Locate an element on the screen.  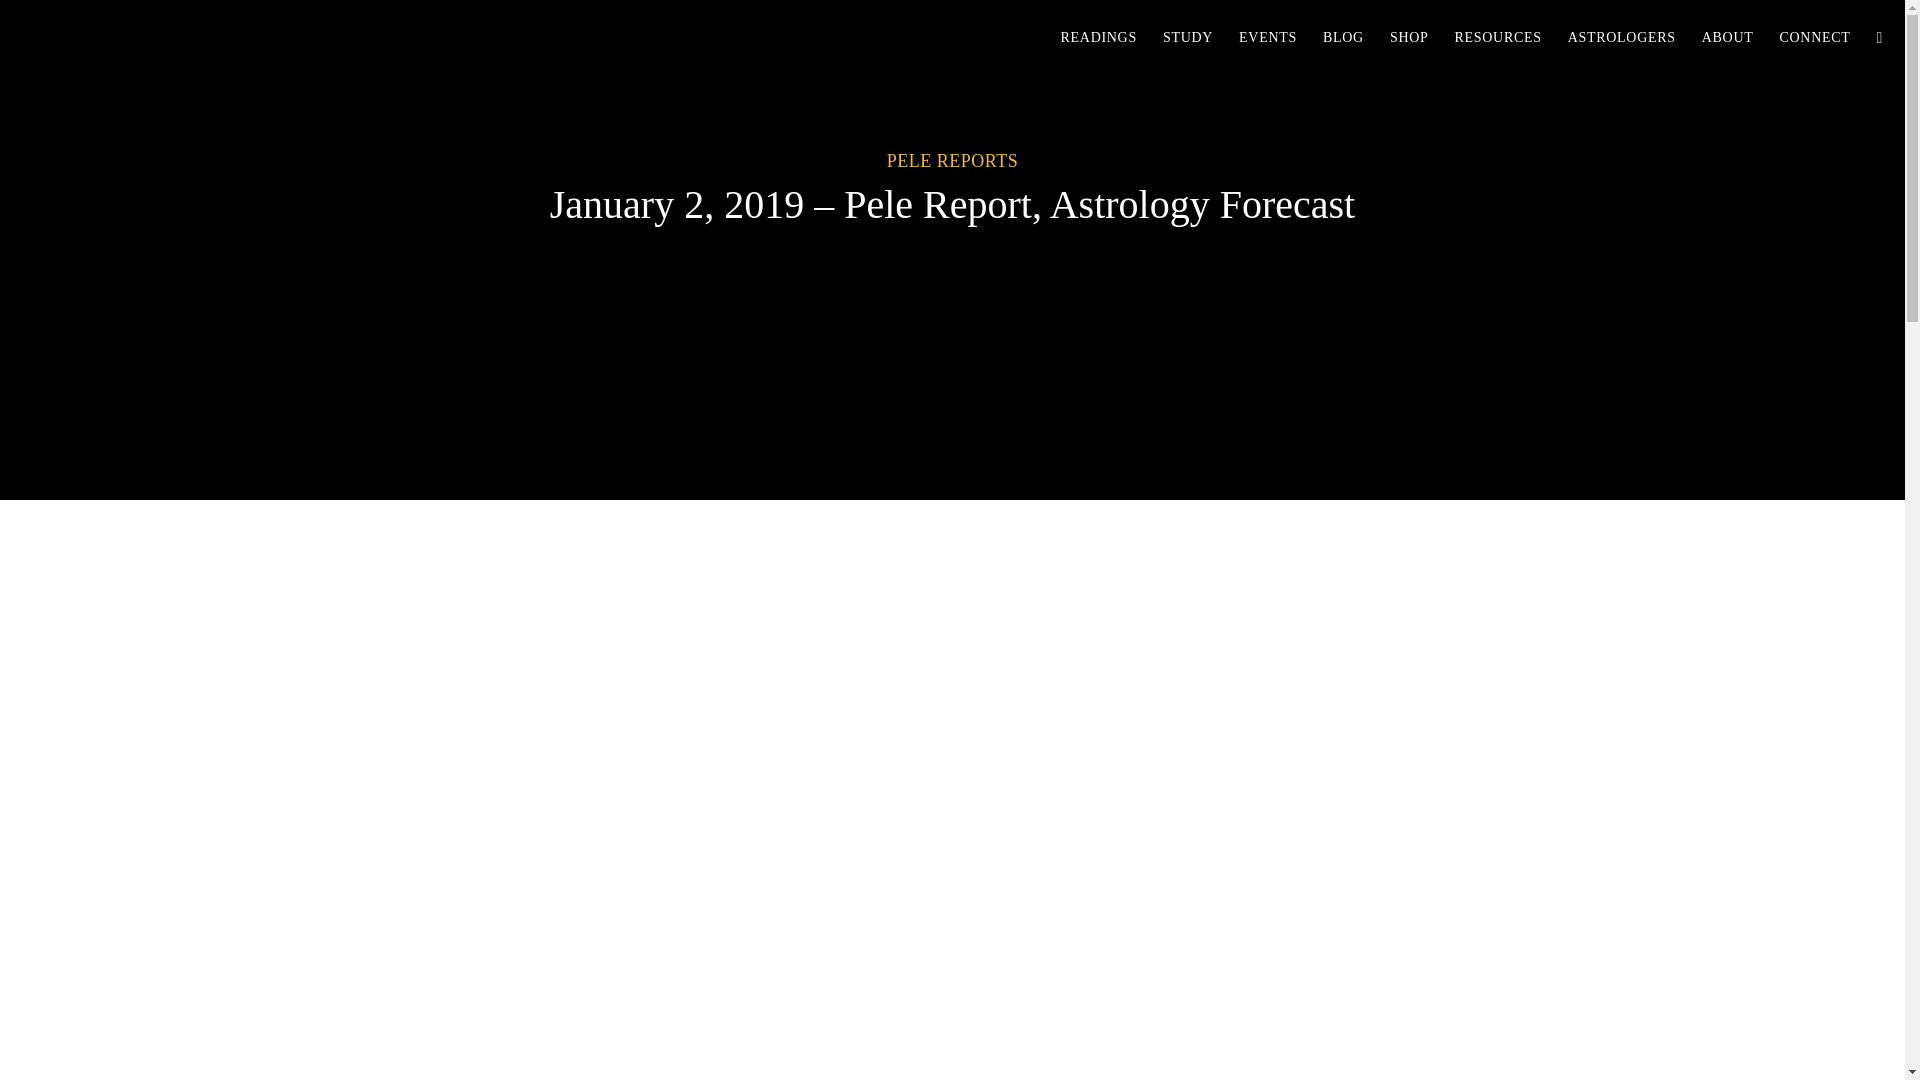
ABOUT is located at coordinates (1728, 37).